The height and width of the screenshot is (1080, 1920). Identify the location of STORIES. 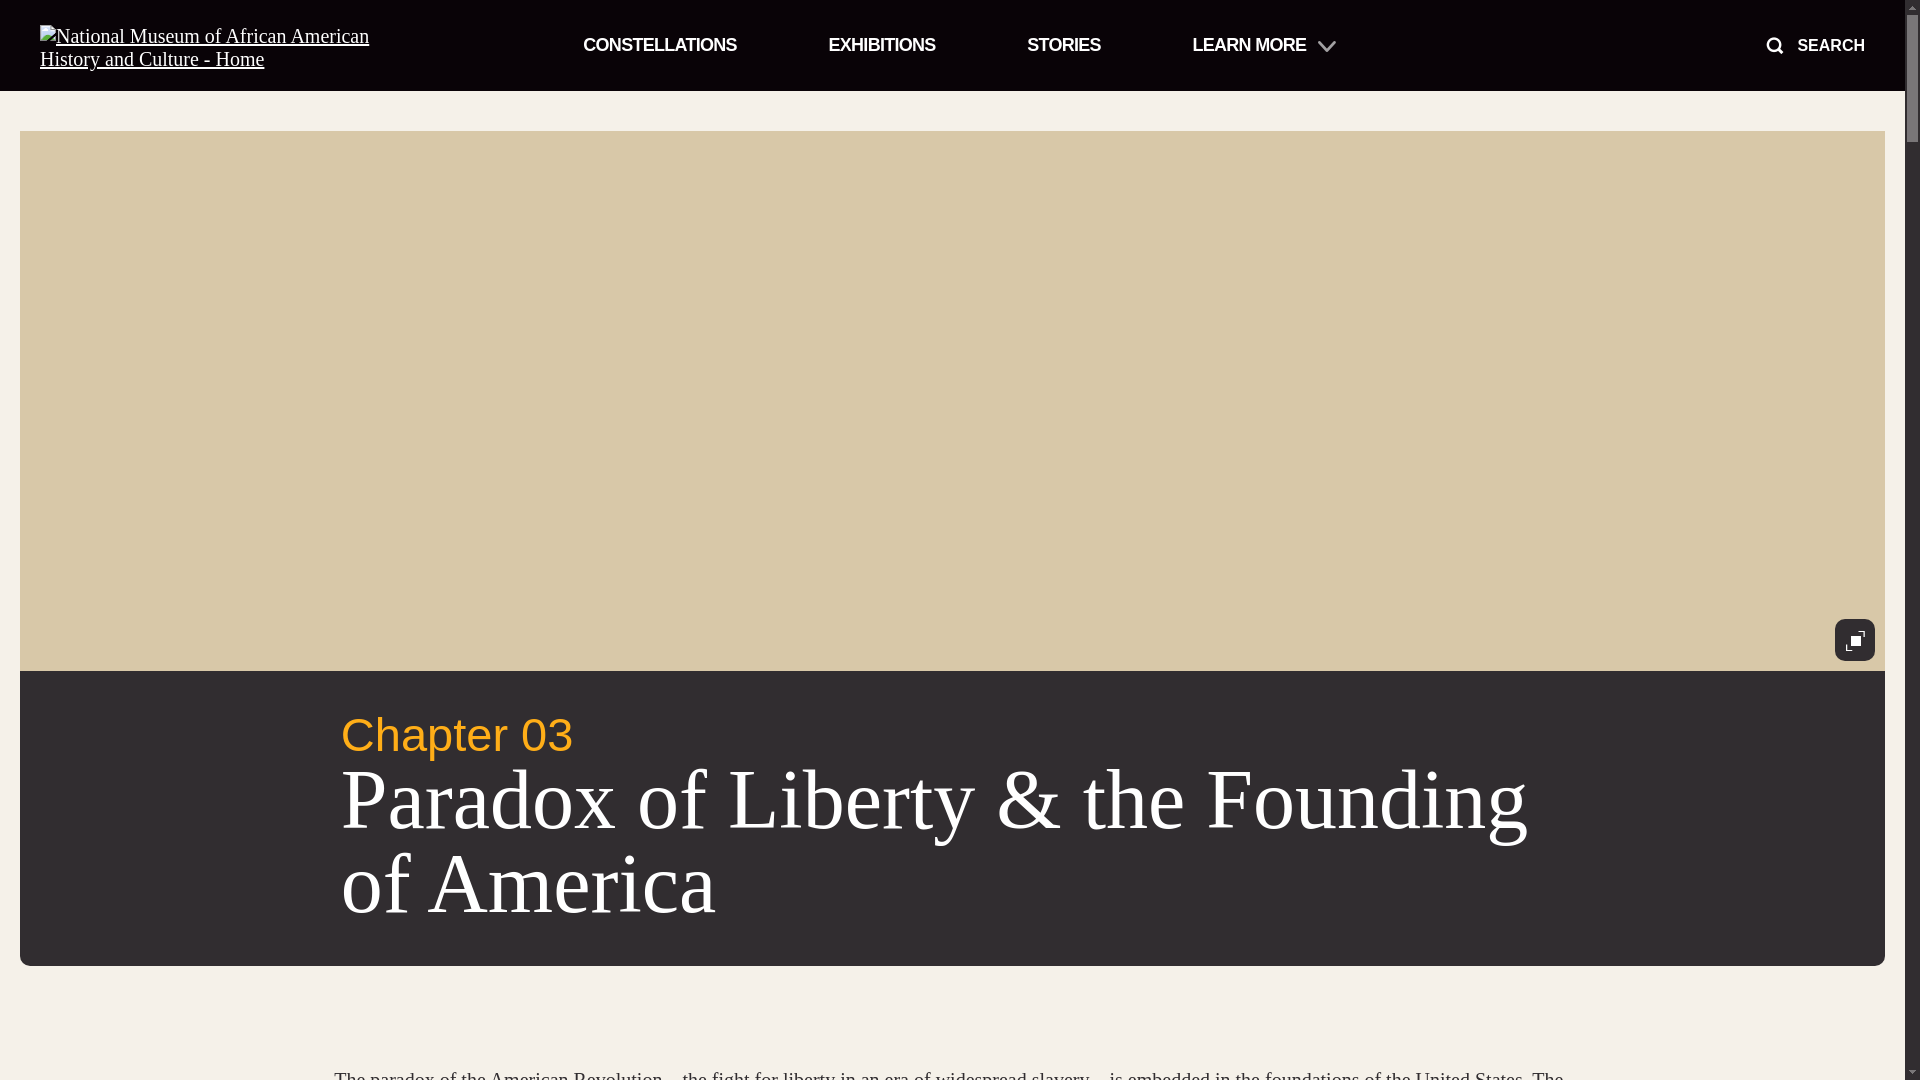
(1063, 46).